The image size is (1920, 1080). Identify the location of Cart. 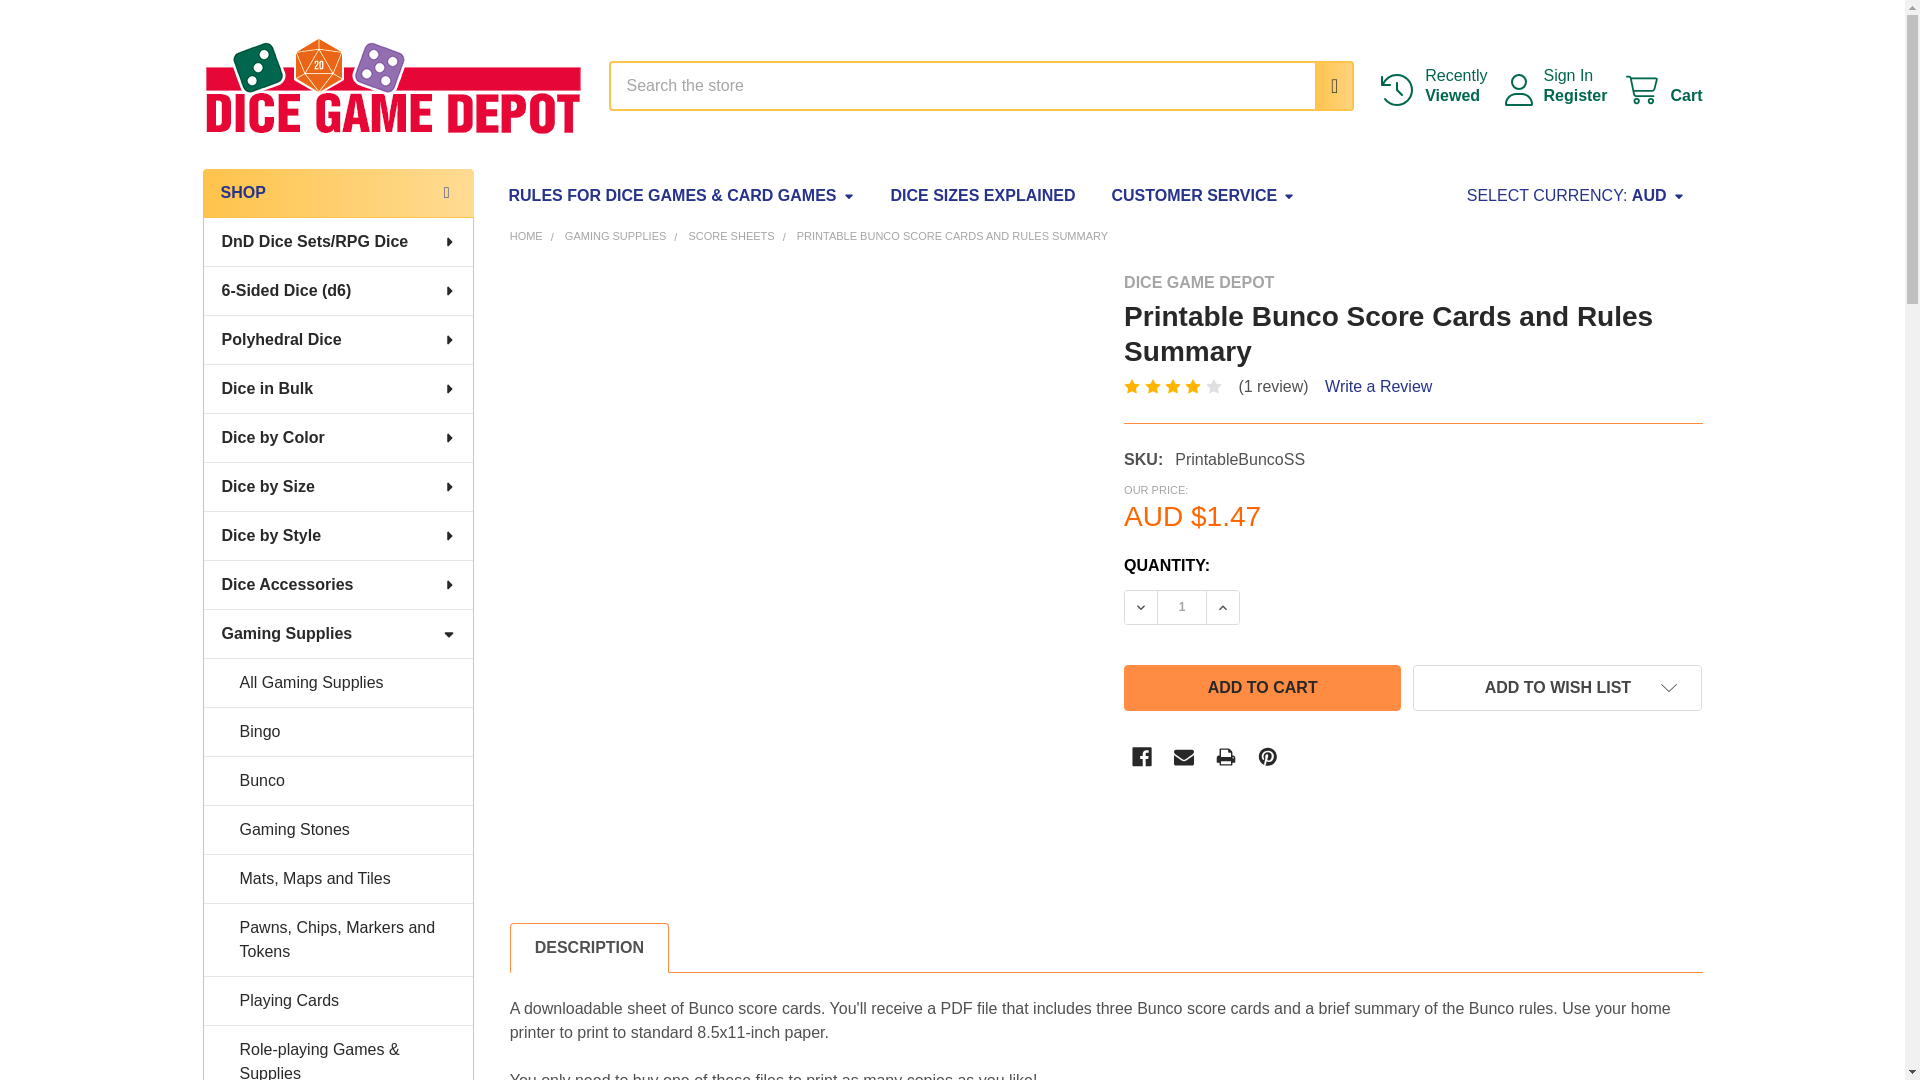
(1432, 85).